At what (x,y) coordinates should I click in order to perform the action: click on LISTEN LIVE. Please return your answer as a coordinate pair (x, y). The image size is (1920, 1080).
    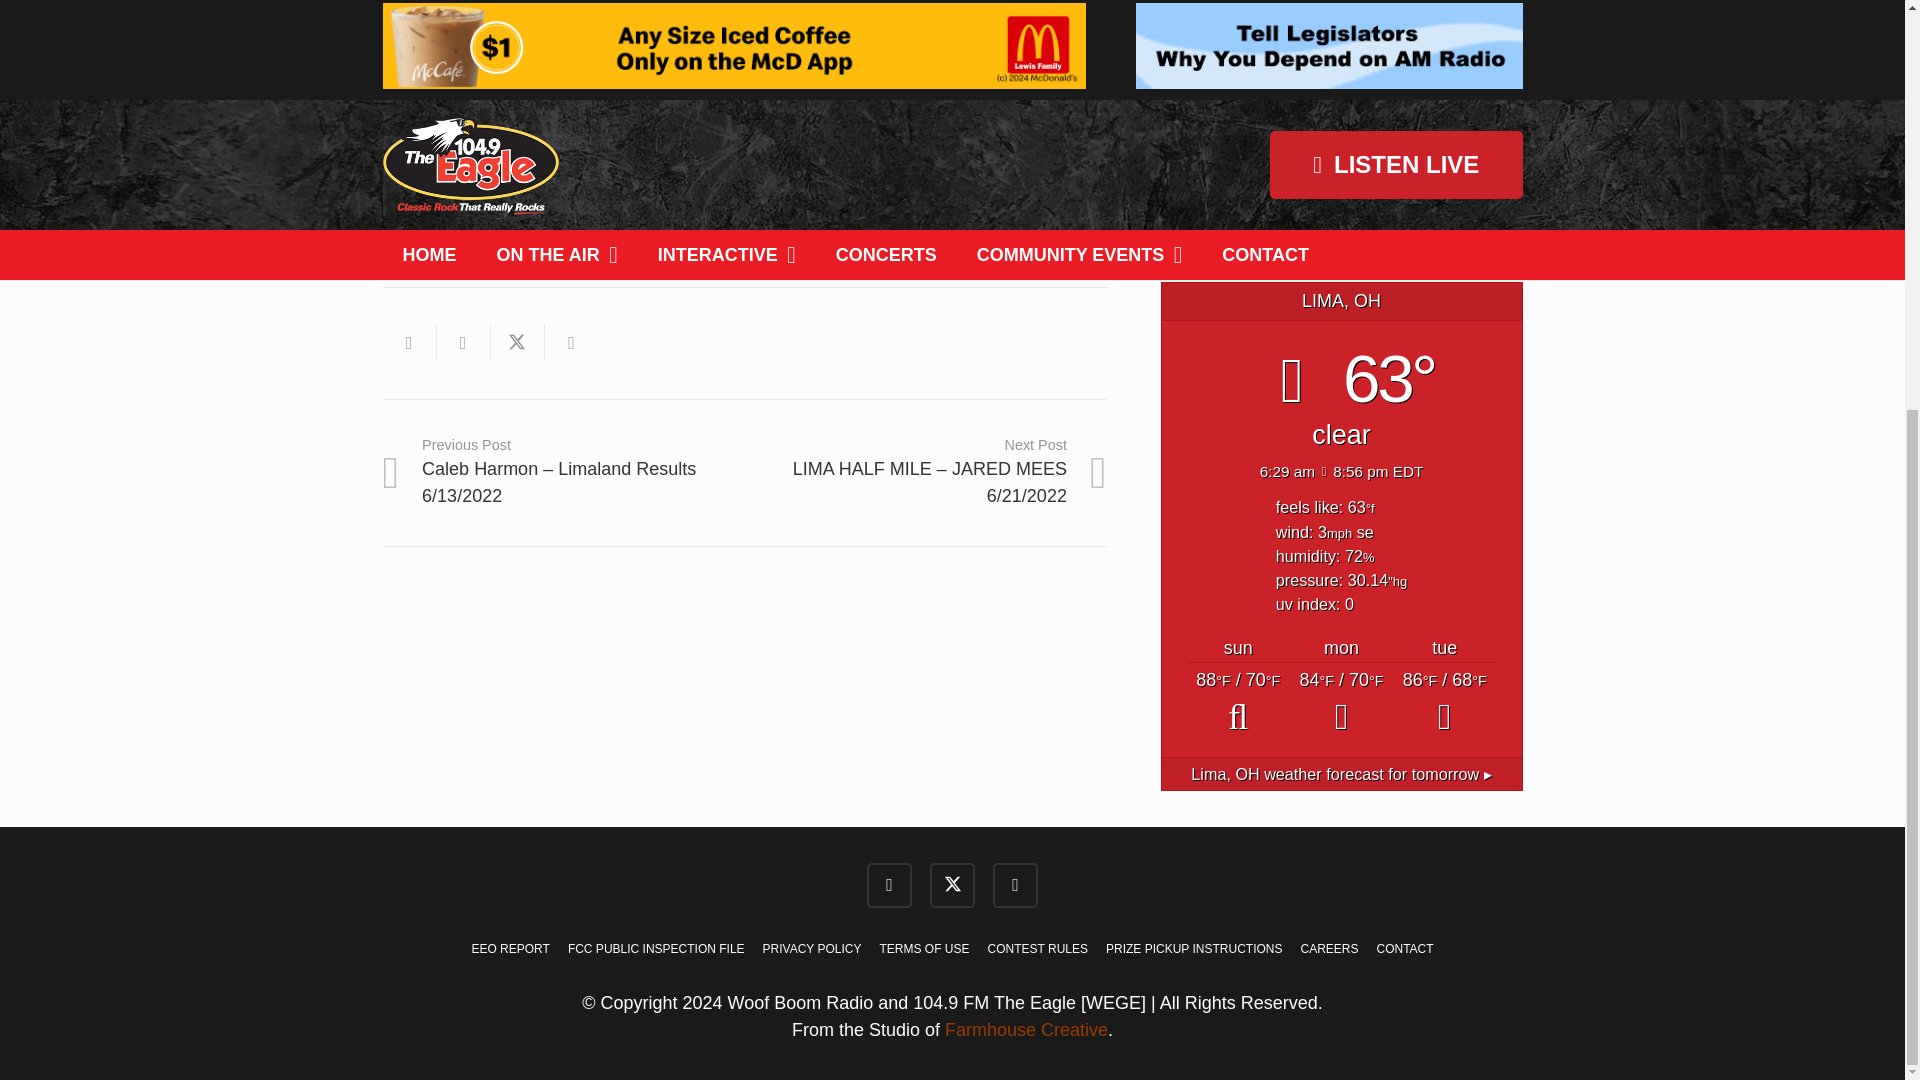
    Looking at the image, I should click on (1342, 200).